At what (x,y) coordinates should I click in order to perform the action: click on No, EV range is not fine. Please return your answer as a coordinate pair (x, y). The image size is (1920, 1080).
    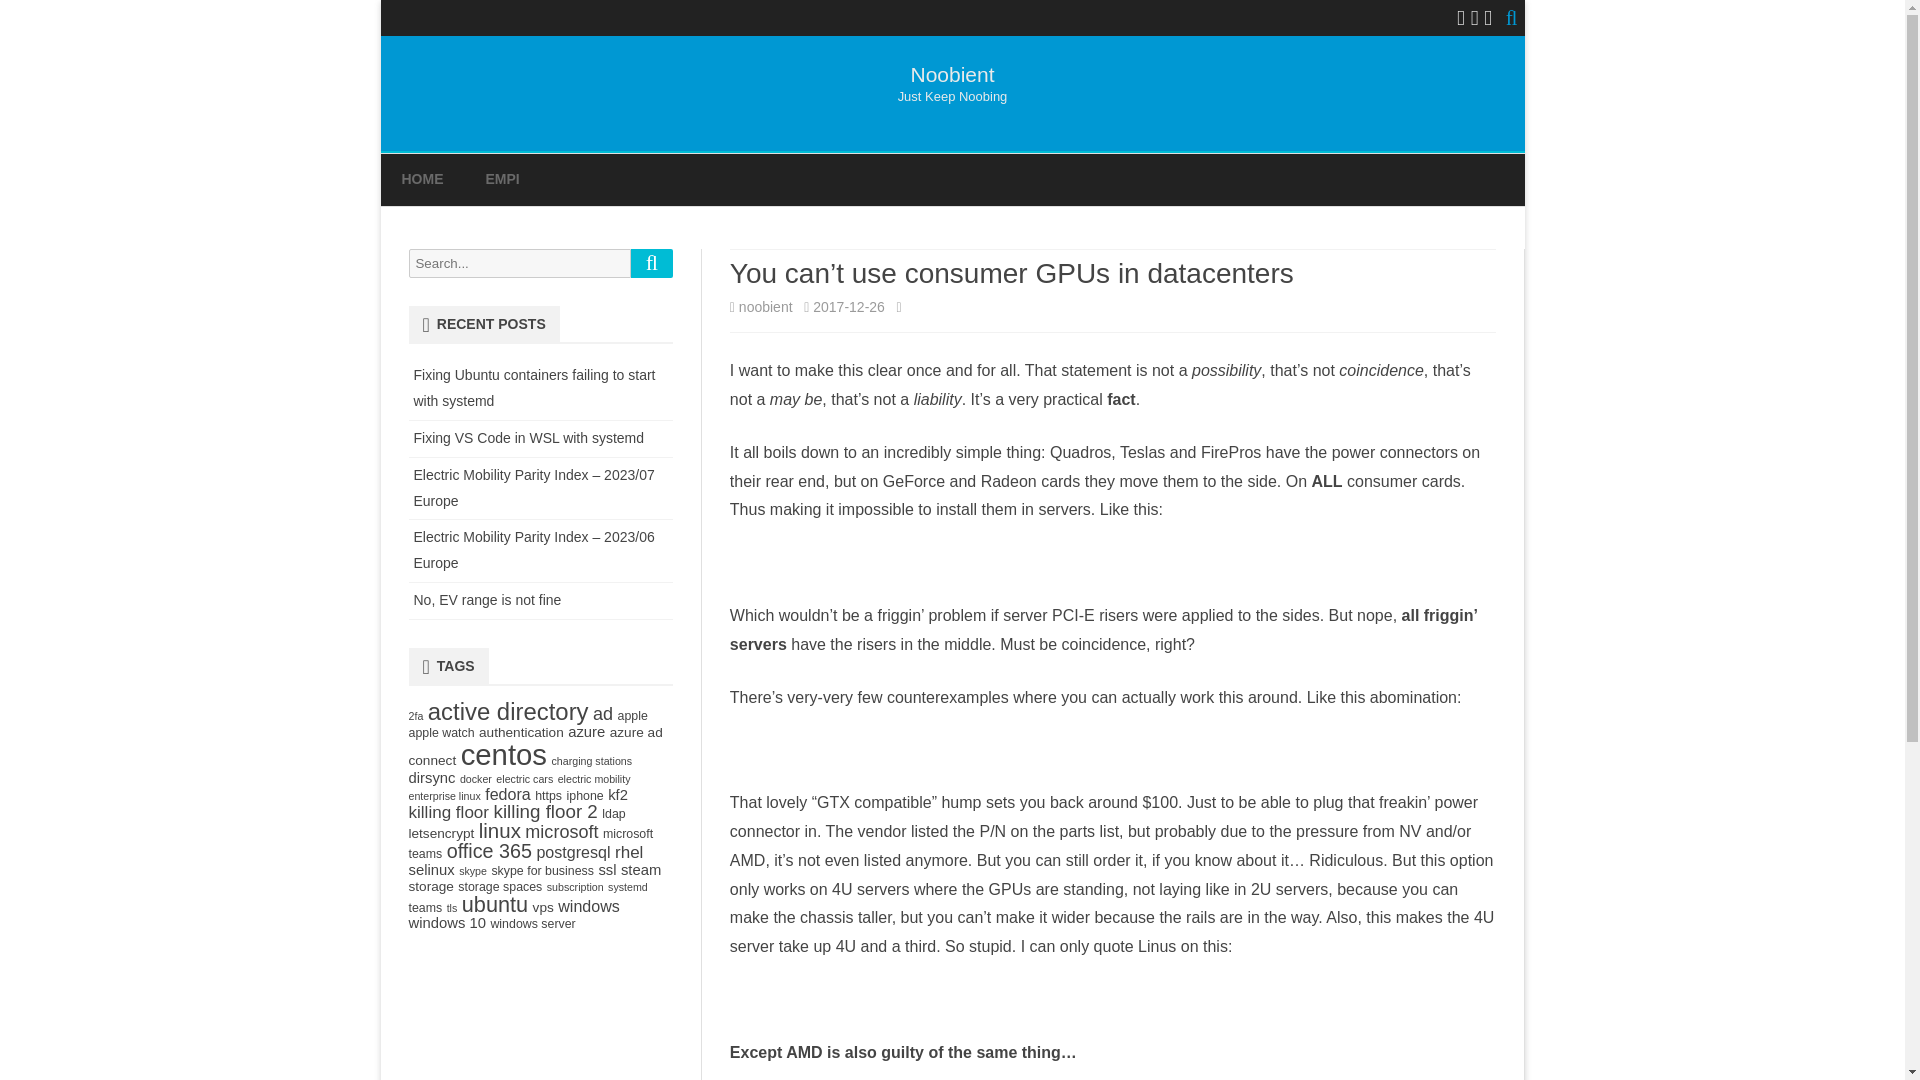
    Looking at the image, I should click on (488, 600).